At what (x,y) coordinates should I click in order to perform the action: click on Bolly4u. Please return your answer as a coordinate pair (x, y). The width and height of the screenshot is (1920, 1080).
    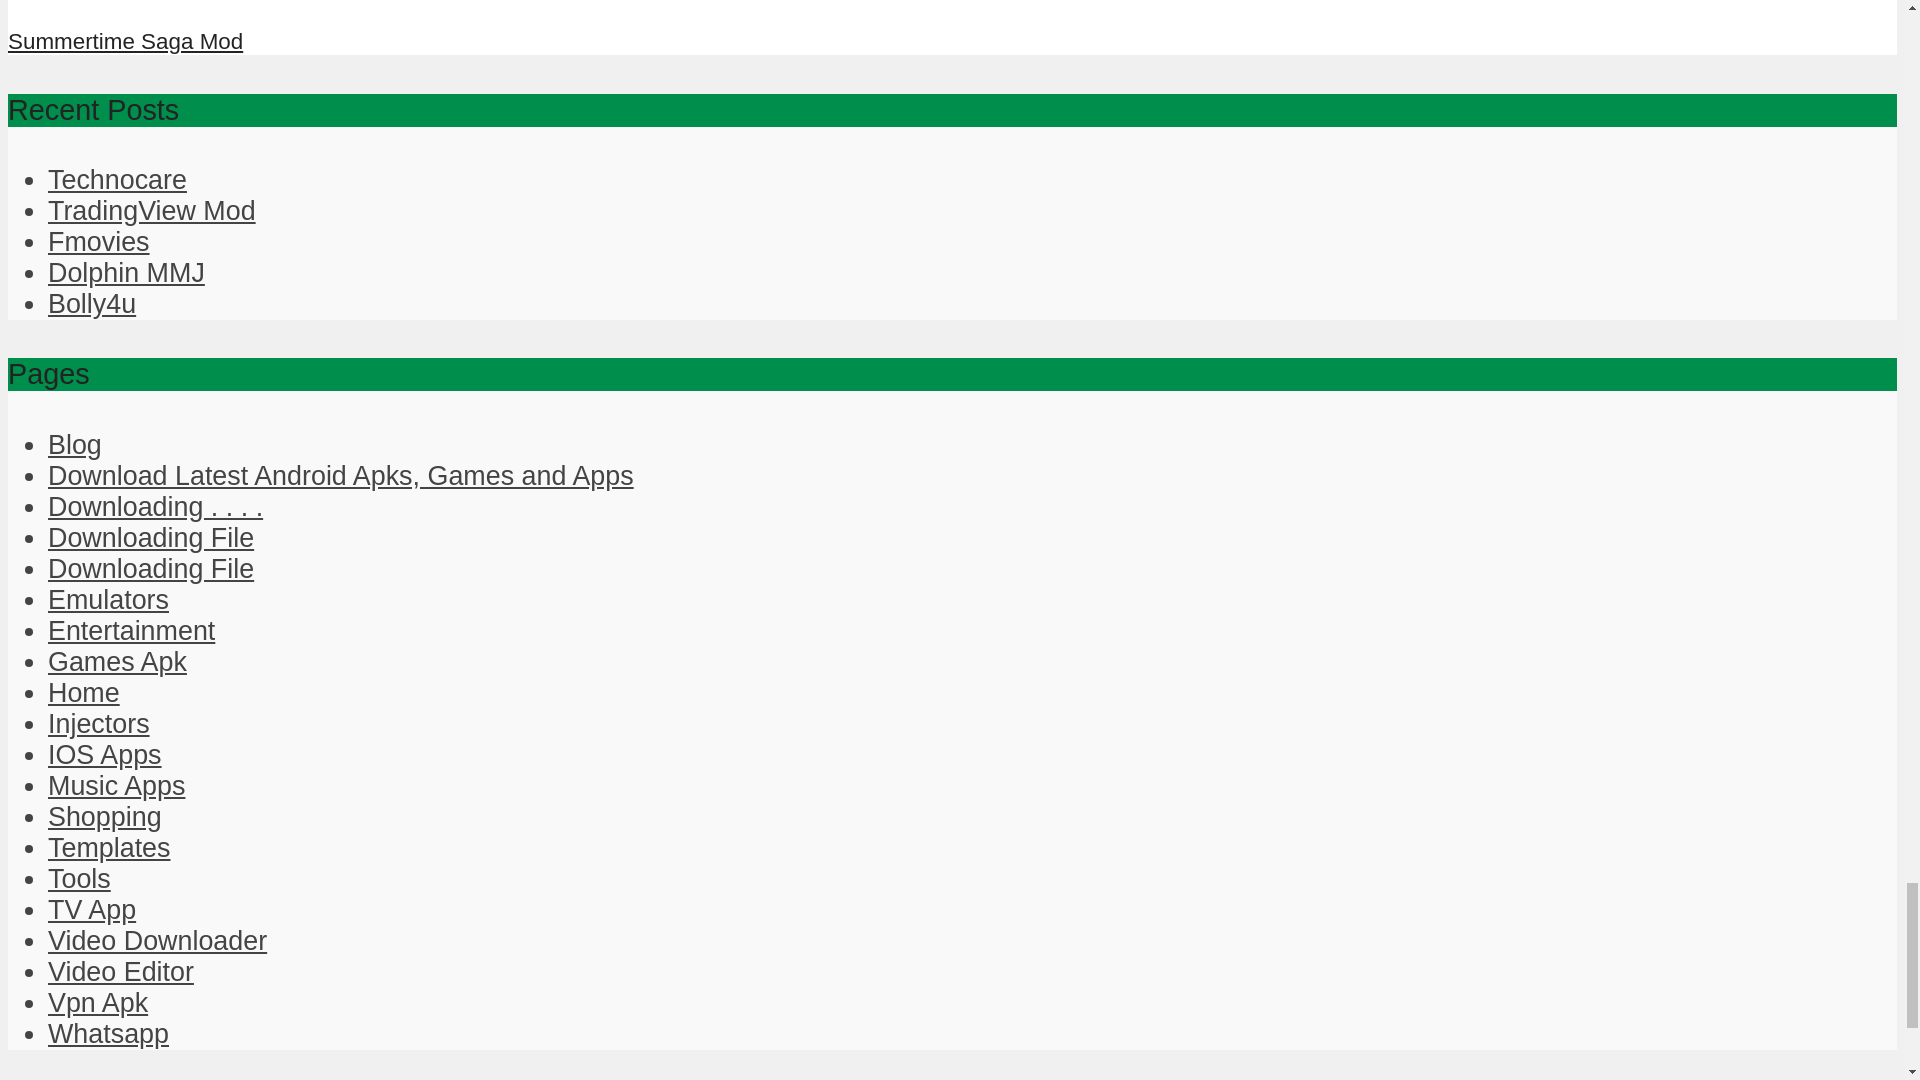
    Looking at the image, I should click on (92, 304).